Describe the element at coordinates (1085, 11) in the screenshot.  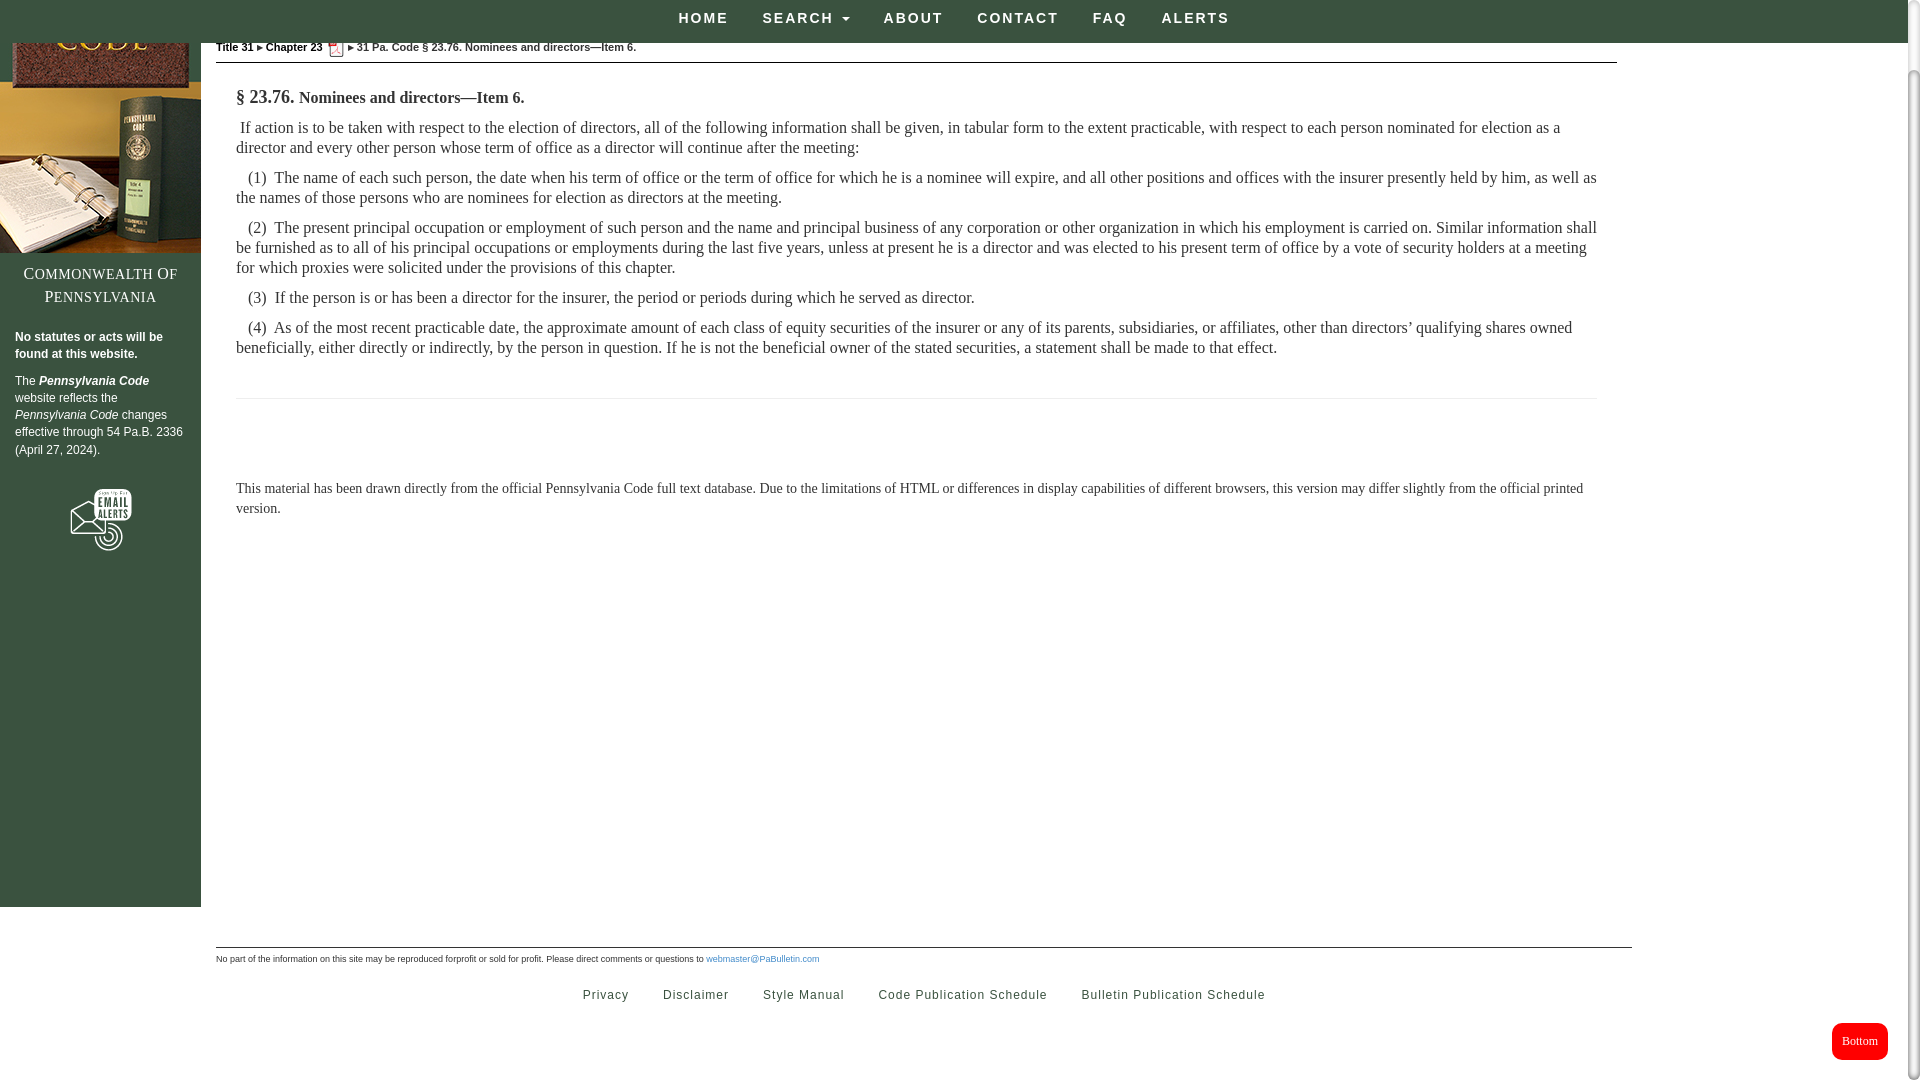
I see `Print` at that location.